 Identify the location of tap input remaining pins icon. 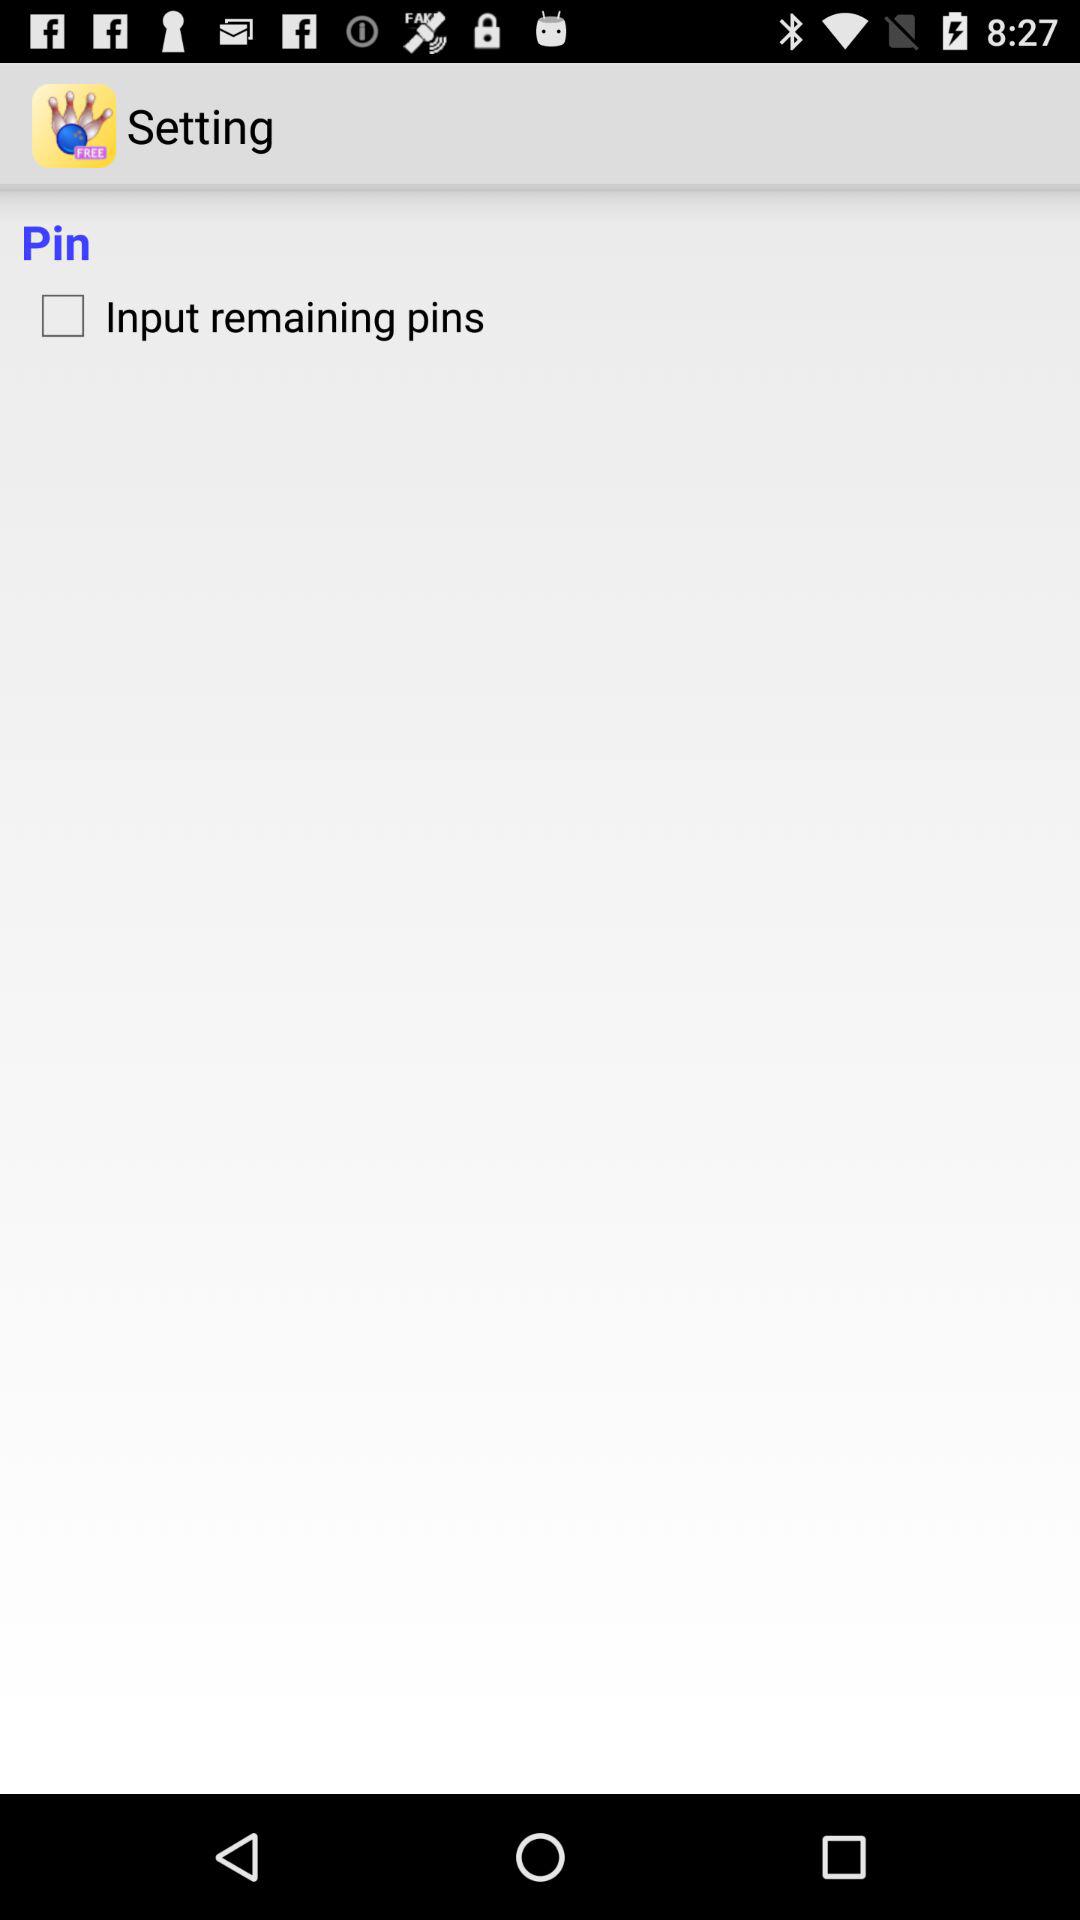
(253, 315).